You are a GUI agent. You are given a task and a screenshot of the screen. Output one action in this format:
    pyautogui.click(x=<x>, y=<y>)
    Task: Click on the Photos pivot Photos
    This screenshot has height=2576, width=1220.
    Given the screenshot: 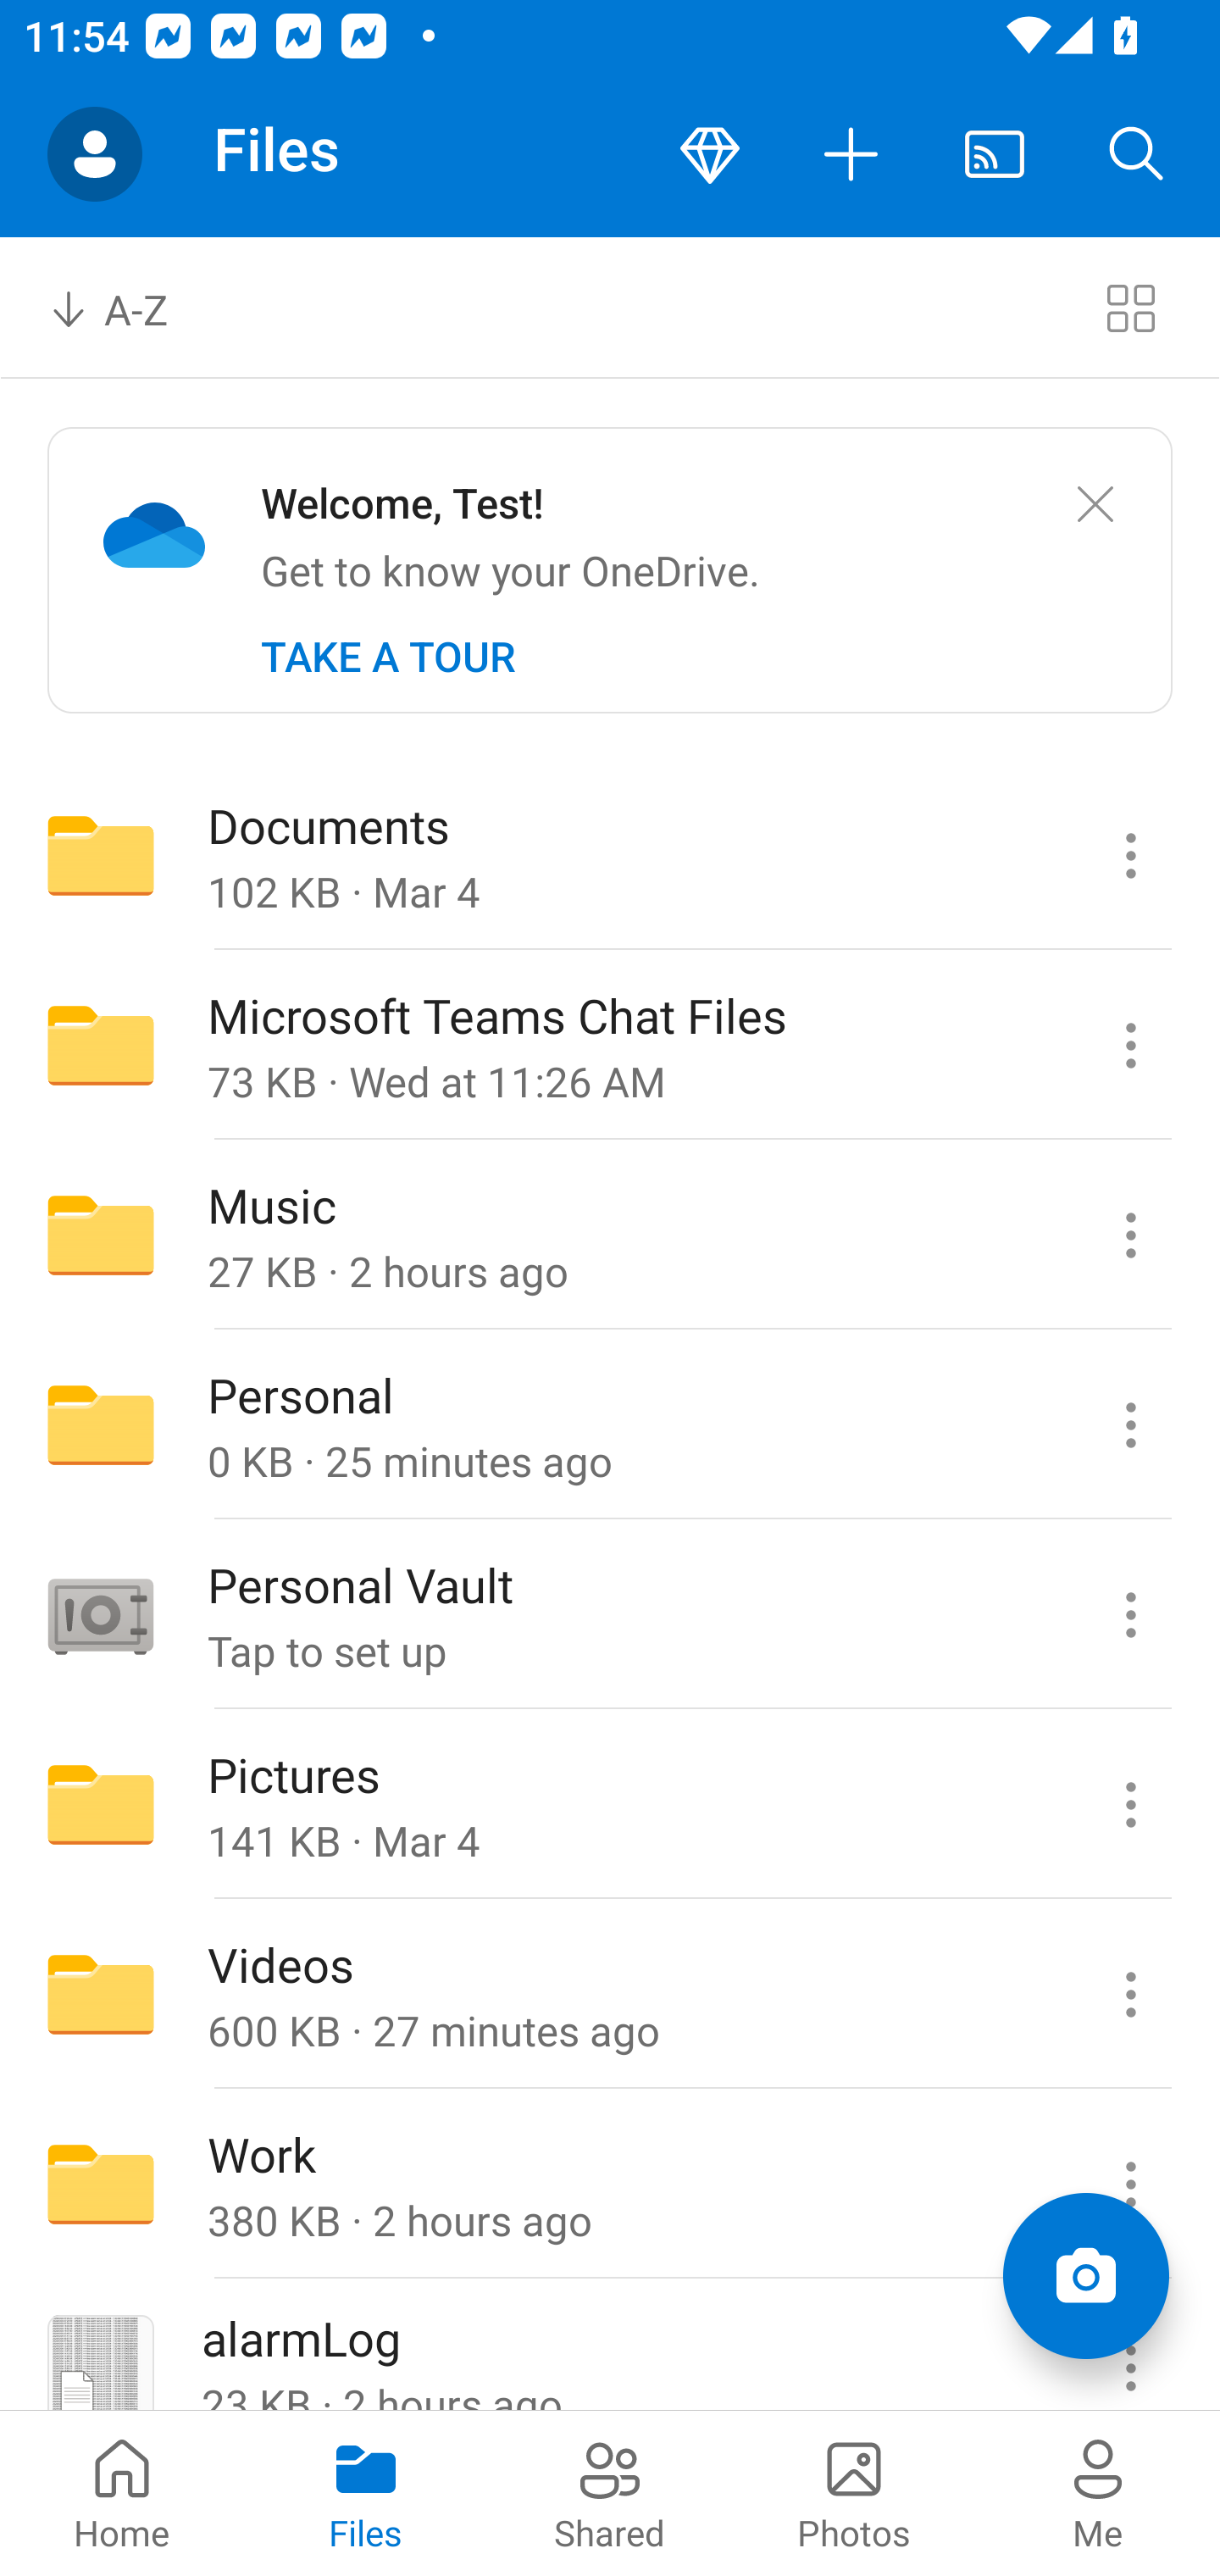 What is the action you would take?
    pyautogui.click(x=854, y=2493)
    